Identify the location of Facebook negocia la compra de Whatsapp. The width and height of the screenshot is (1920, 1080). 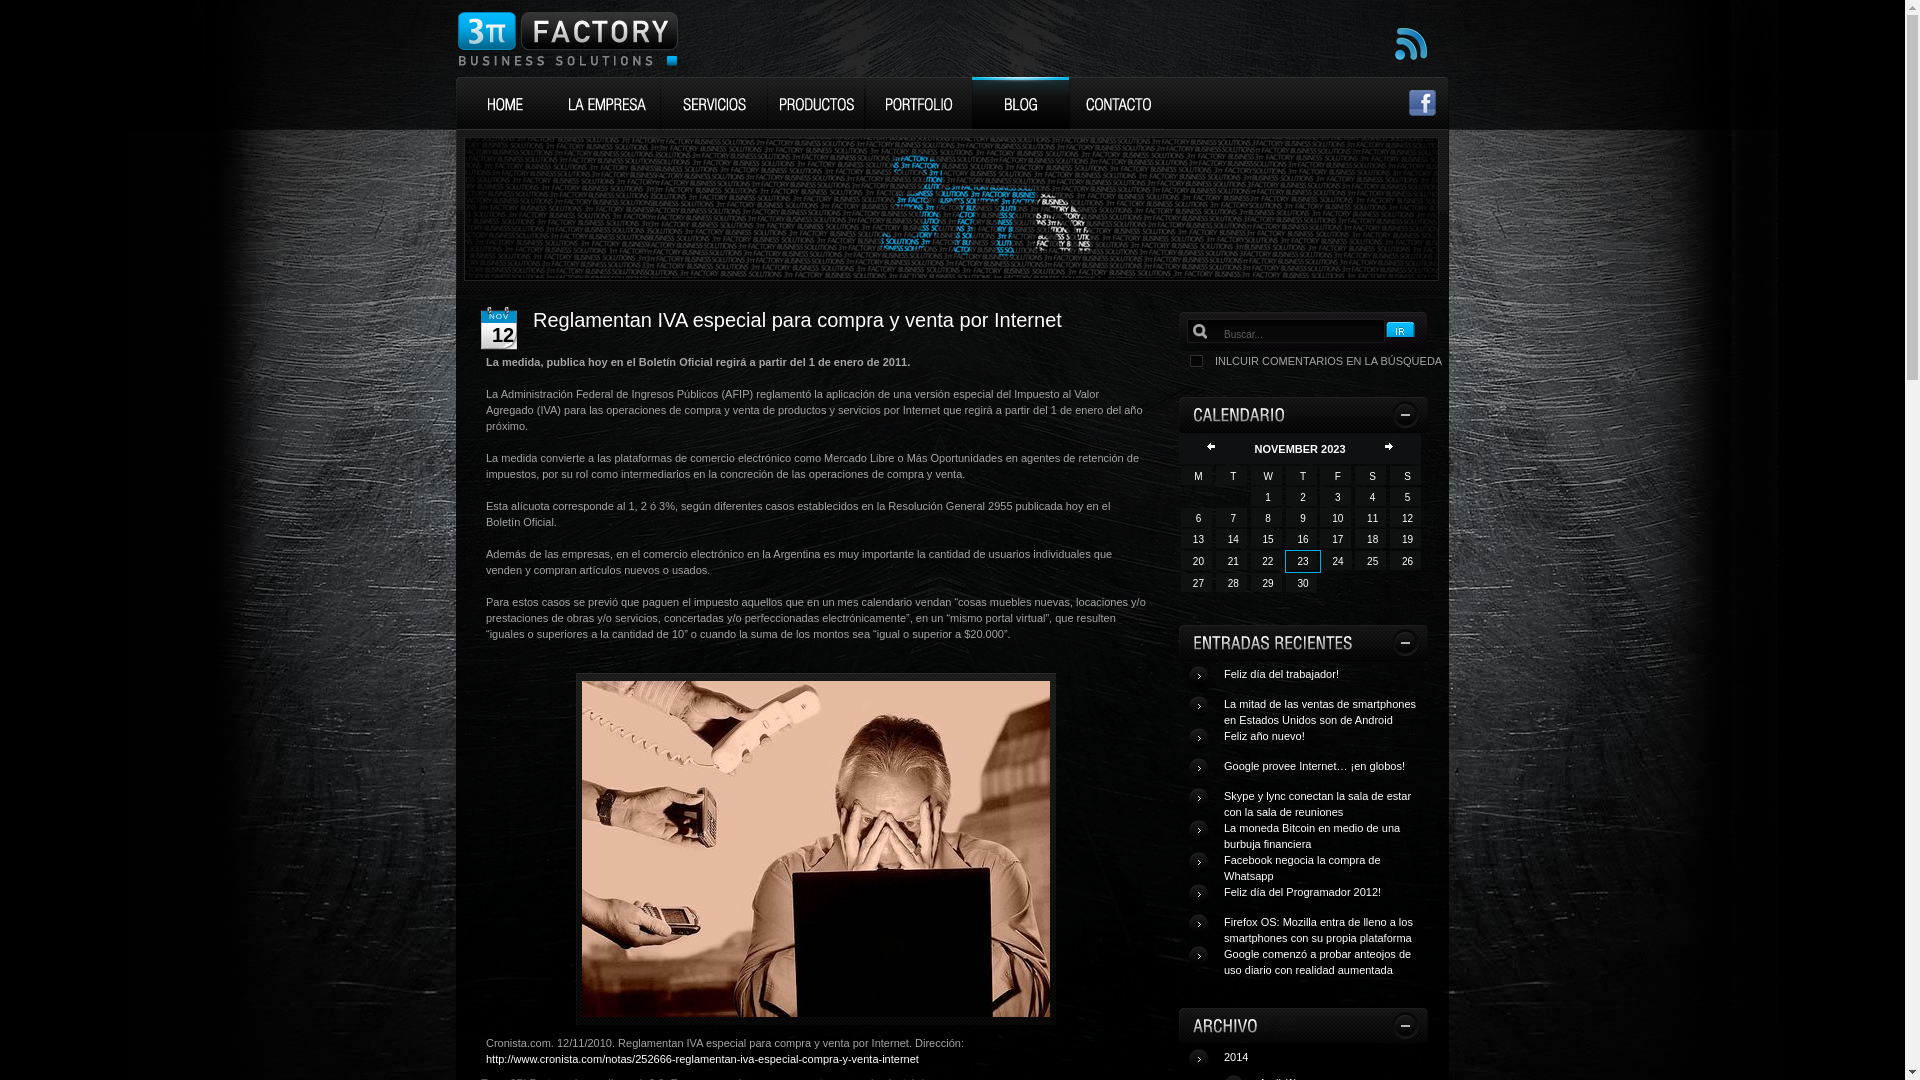
(1302, 870).